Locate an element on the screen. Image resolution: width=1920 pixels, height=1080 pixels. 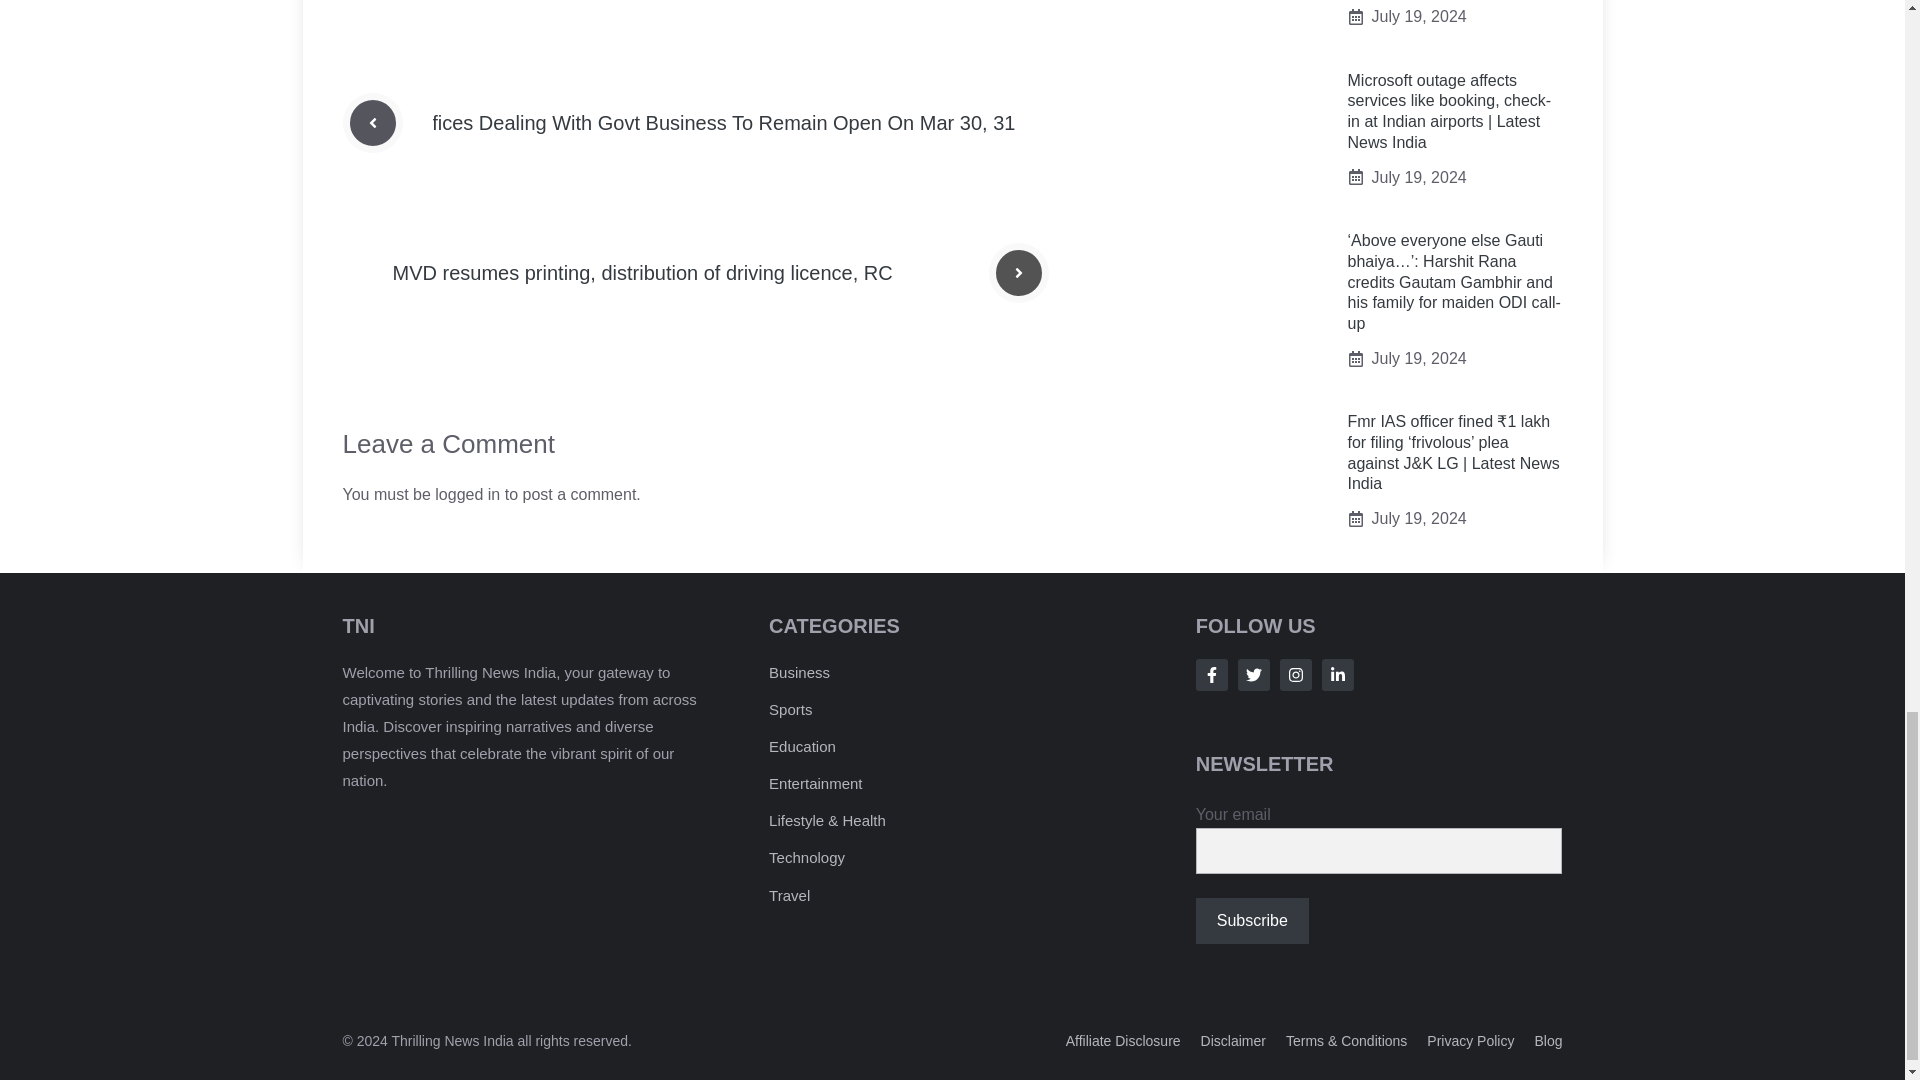
MVD resumes printing, distribution of driving licence, RC is located at coordinates (642, 273).